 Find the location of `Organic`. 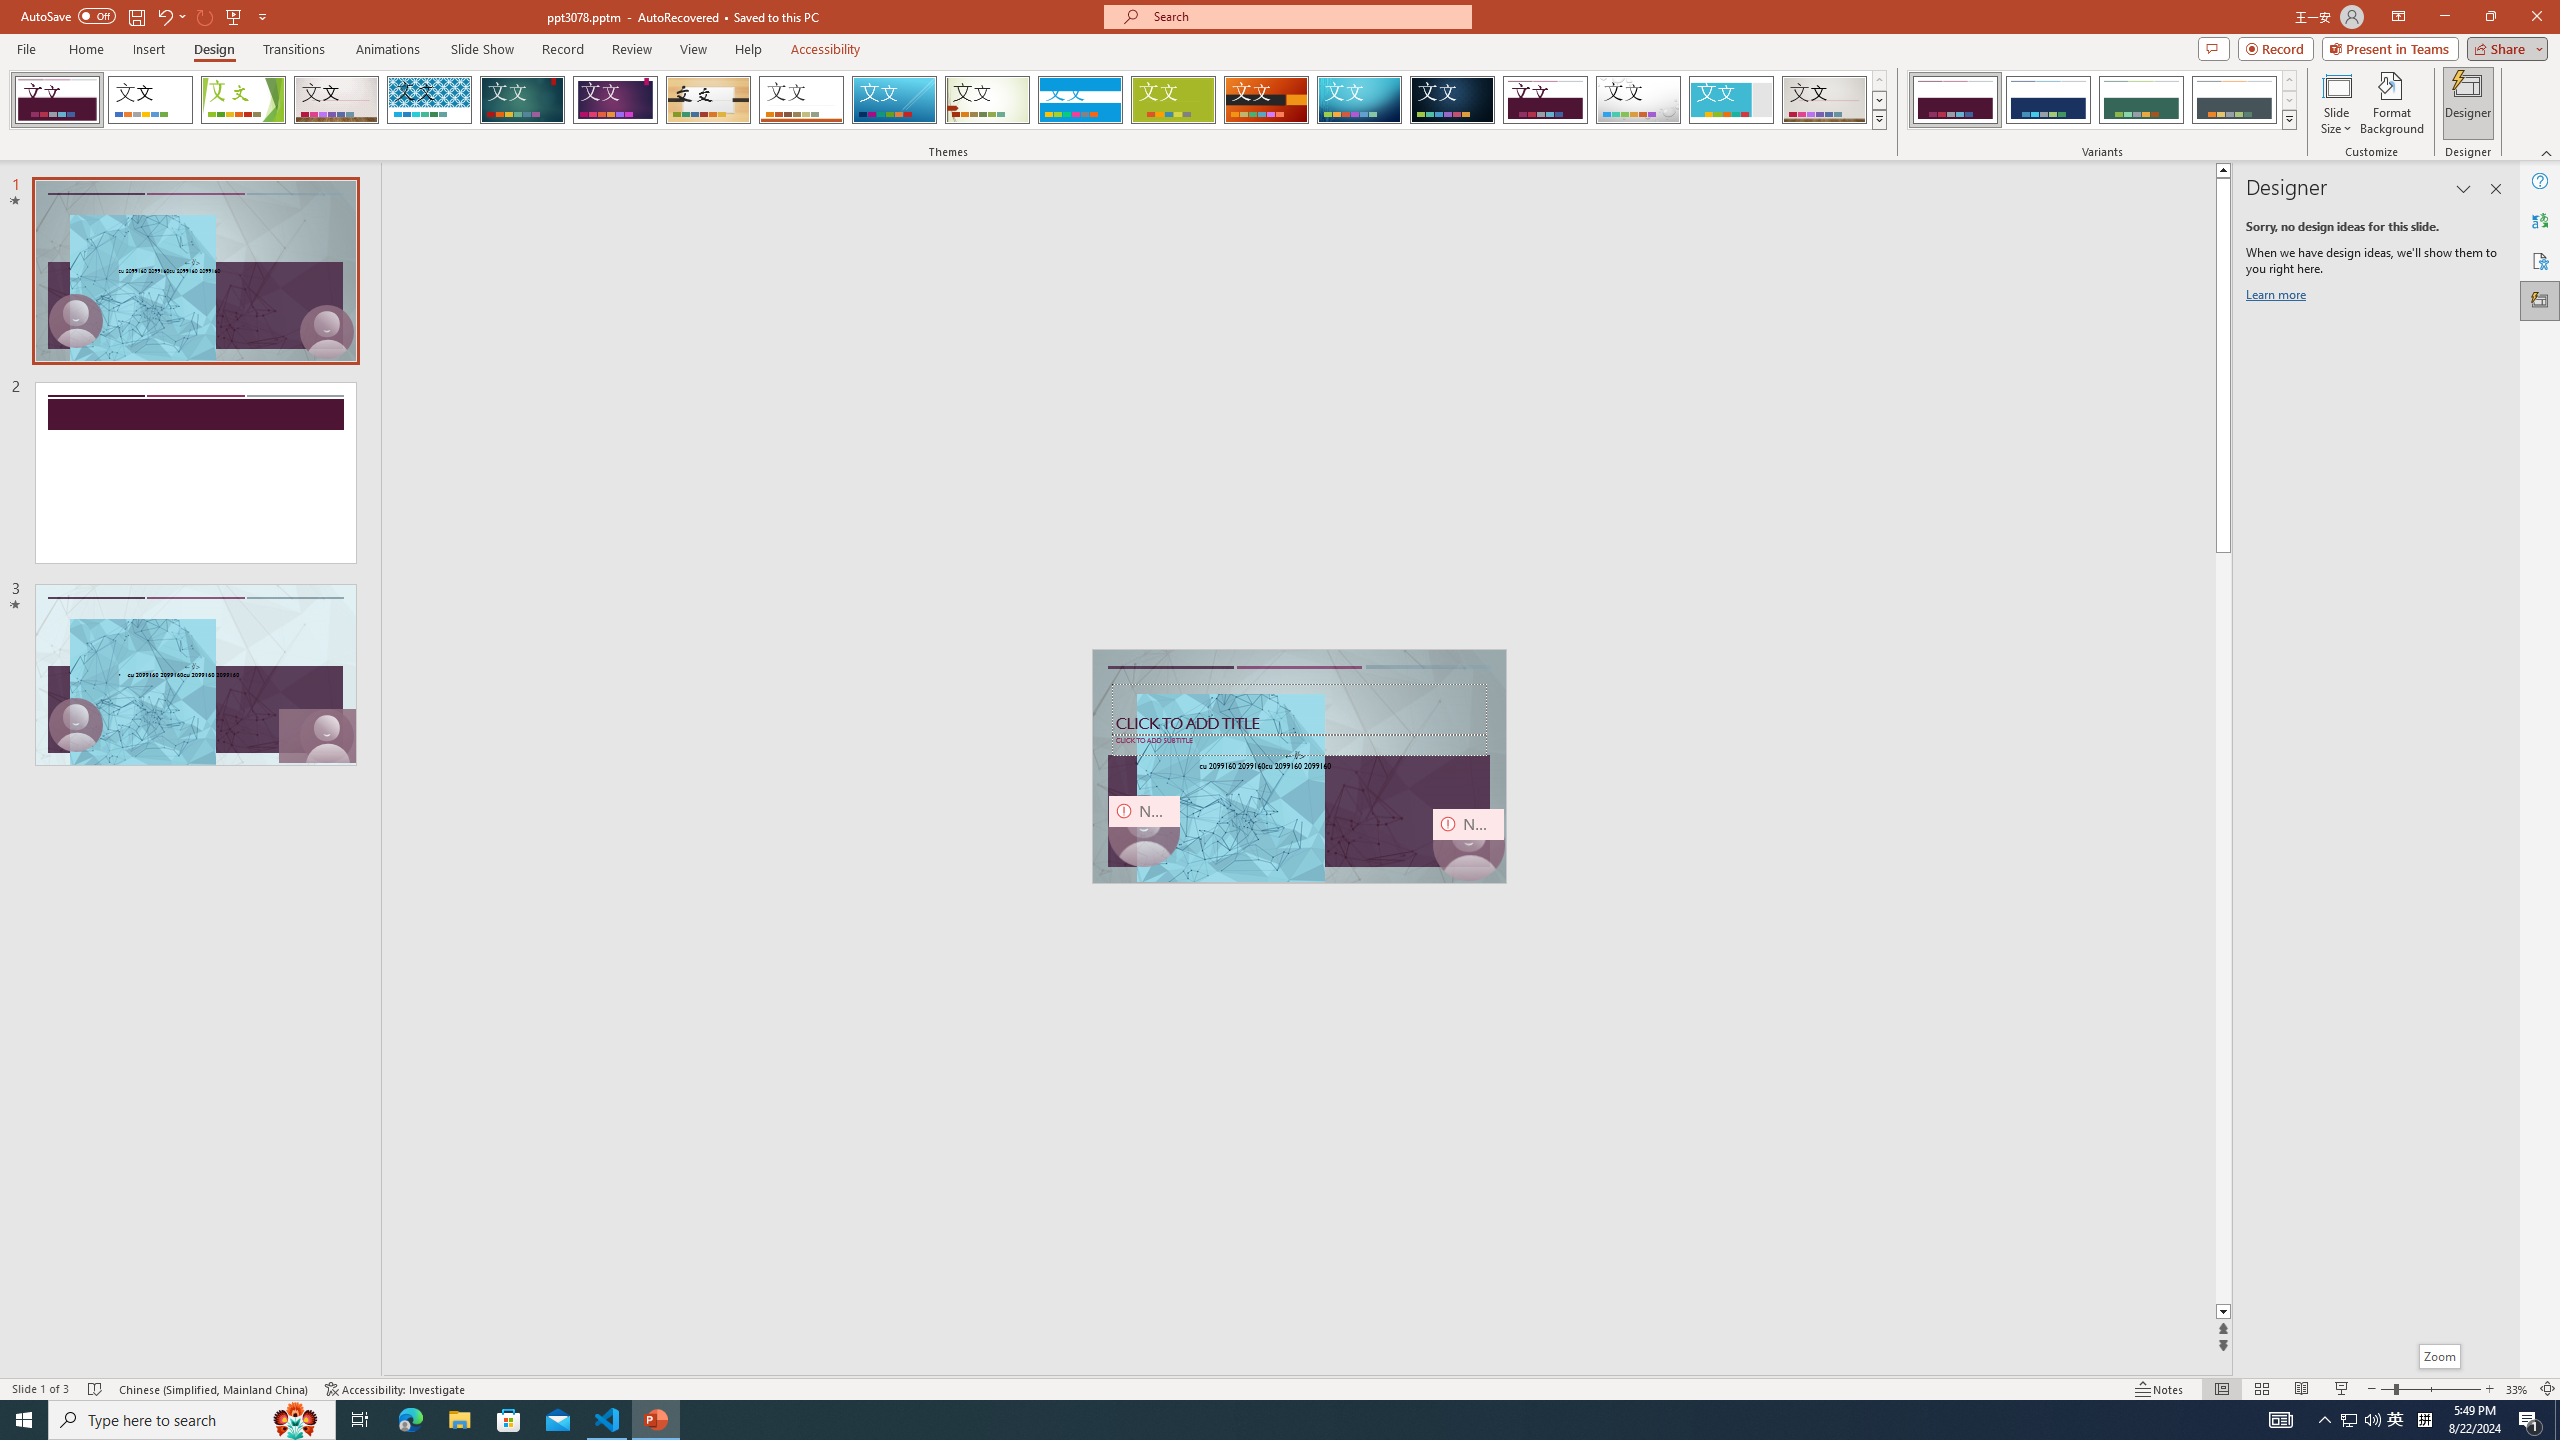

Organic is located at coordinates (709, 100).